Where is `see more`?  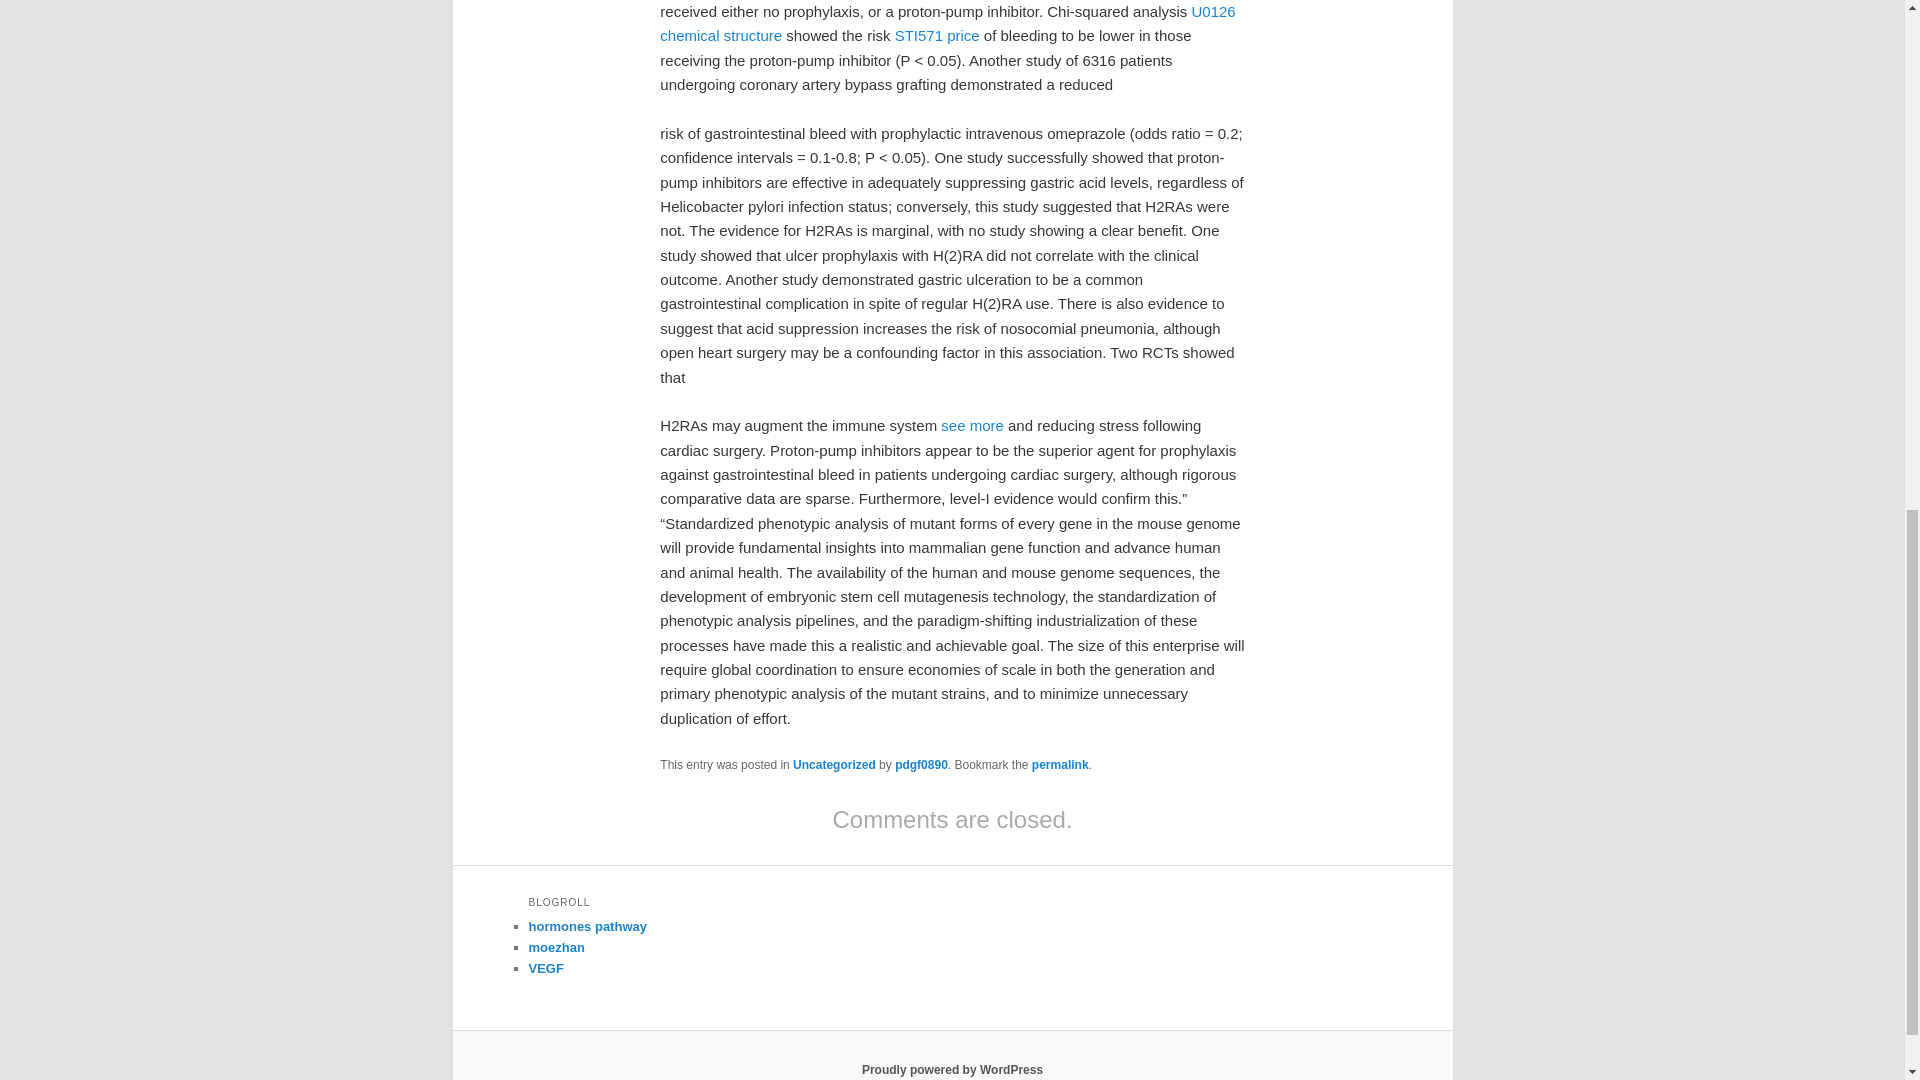
see more is located at coordinates (972, 425).